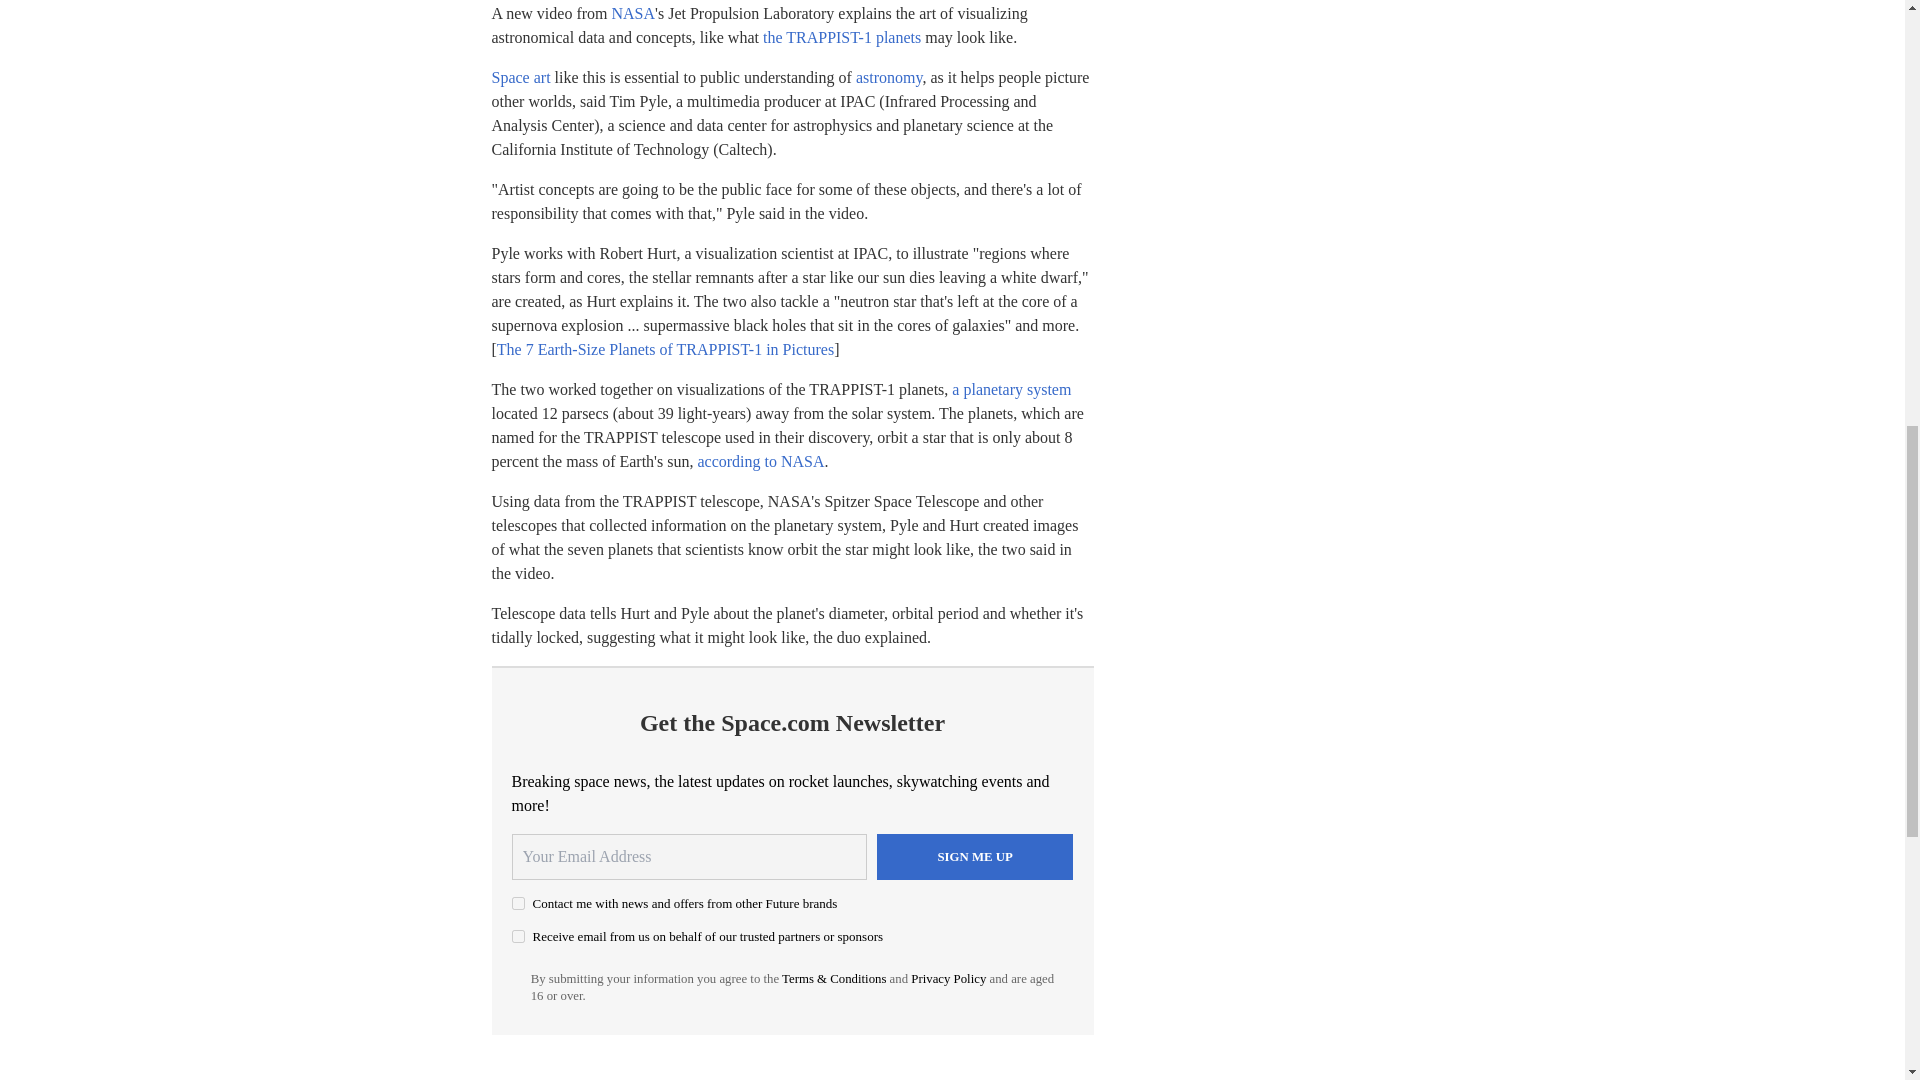  I want to click on on, so click(518, 936).